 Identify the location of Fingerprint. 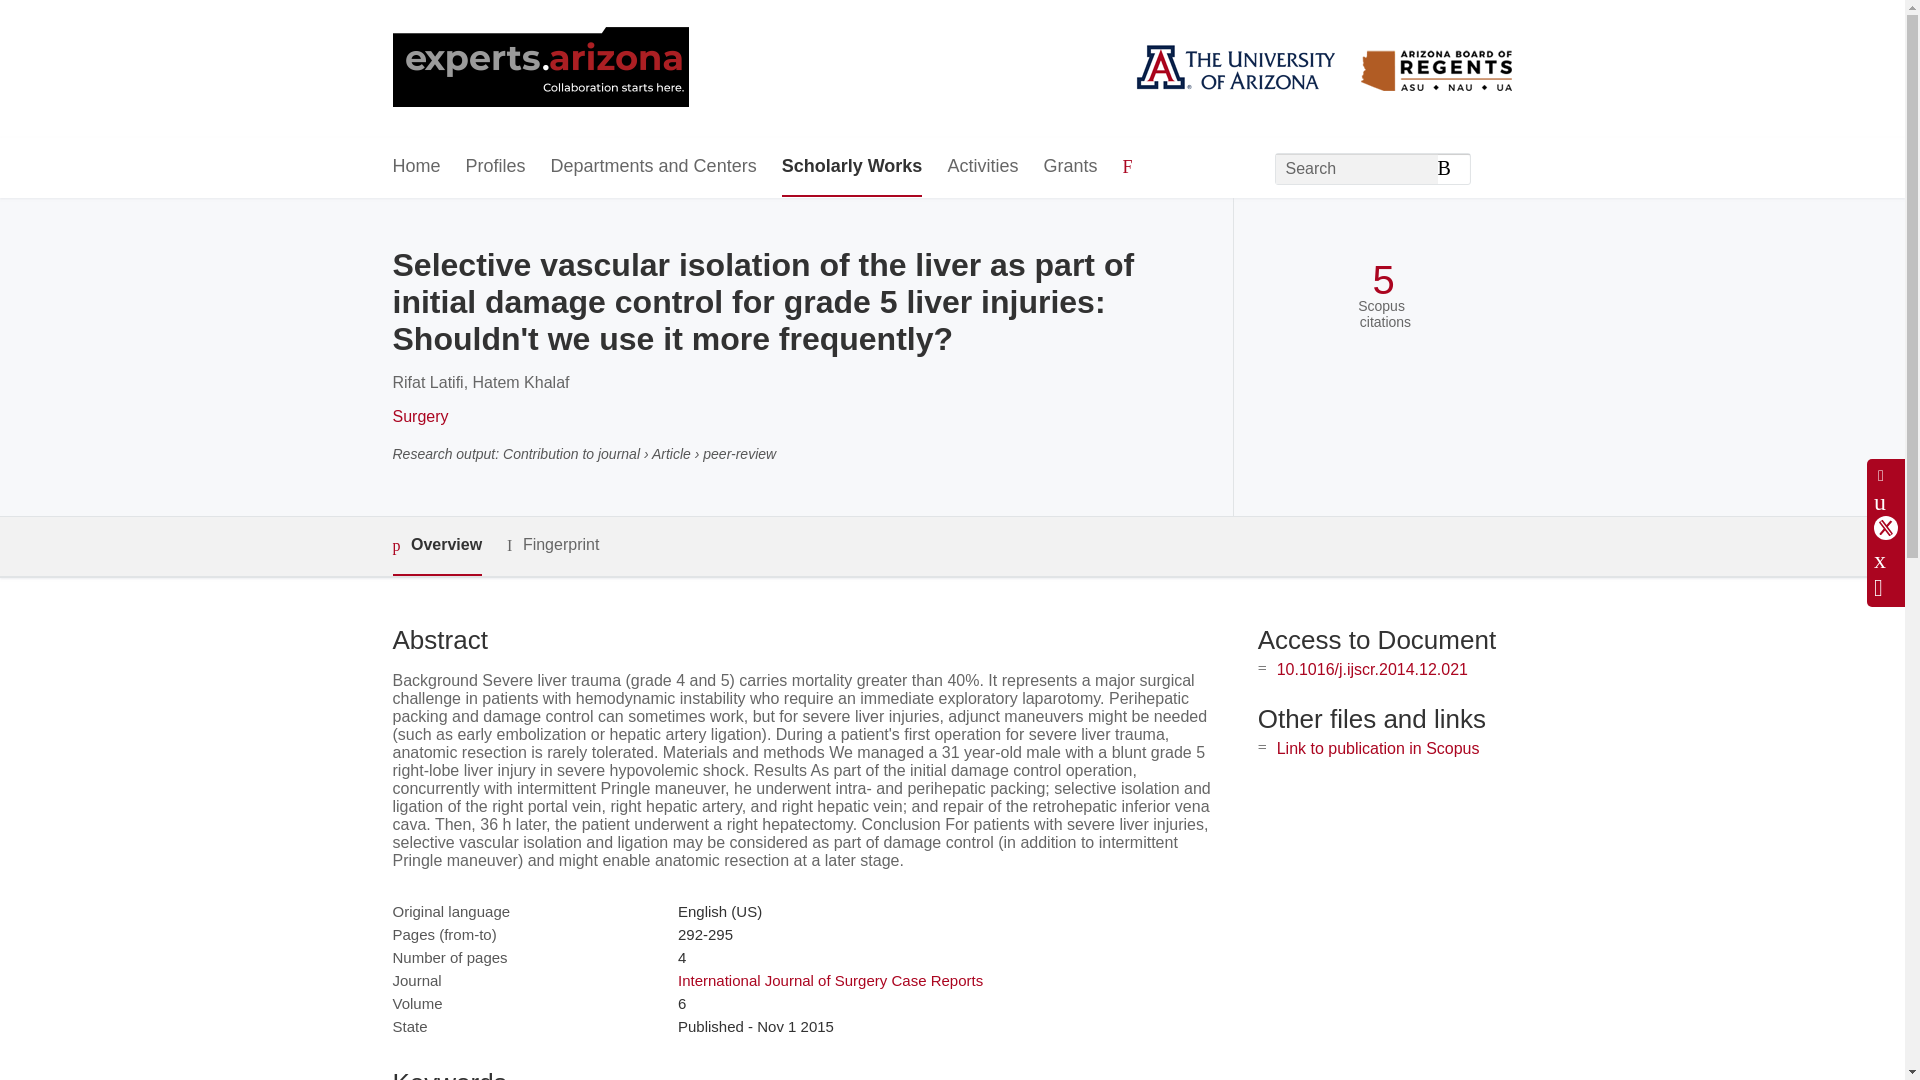
(552, 545).